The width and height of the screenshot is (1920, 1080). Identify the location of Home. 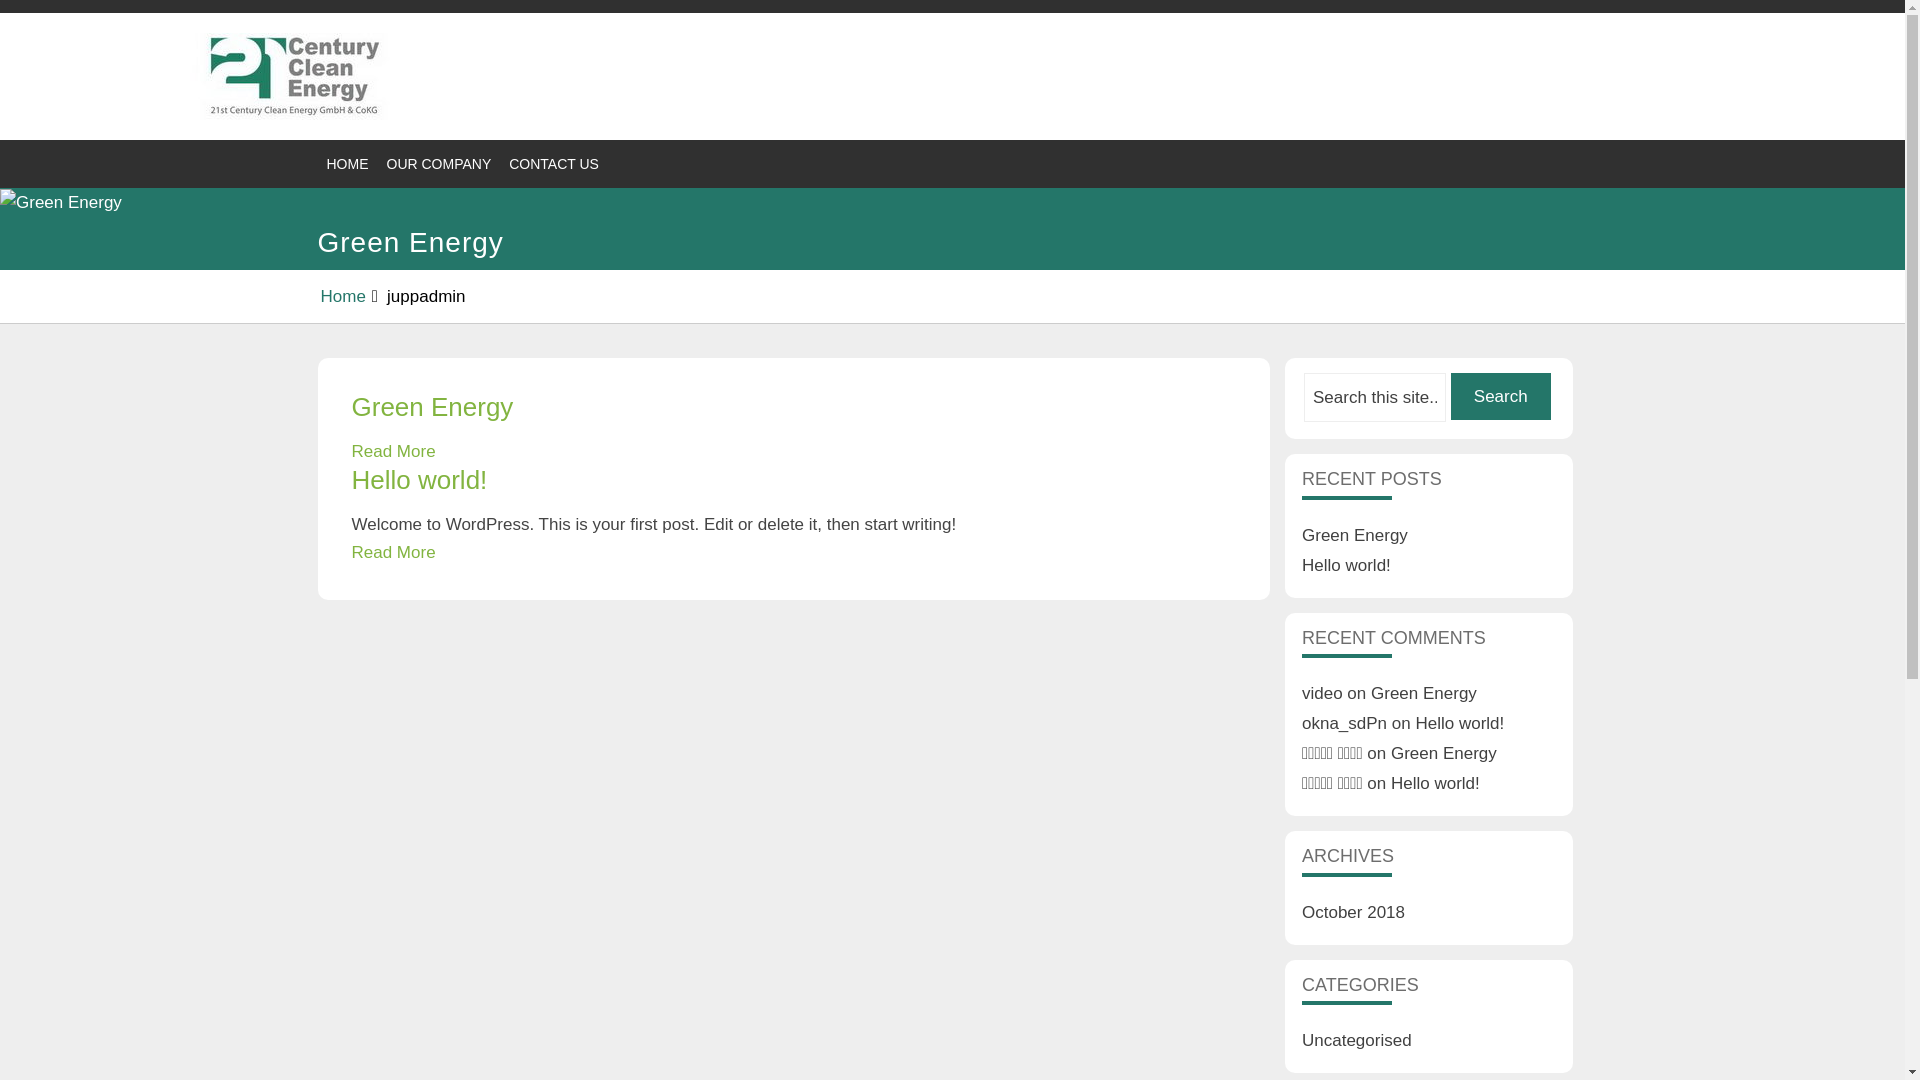
(342, 296).